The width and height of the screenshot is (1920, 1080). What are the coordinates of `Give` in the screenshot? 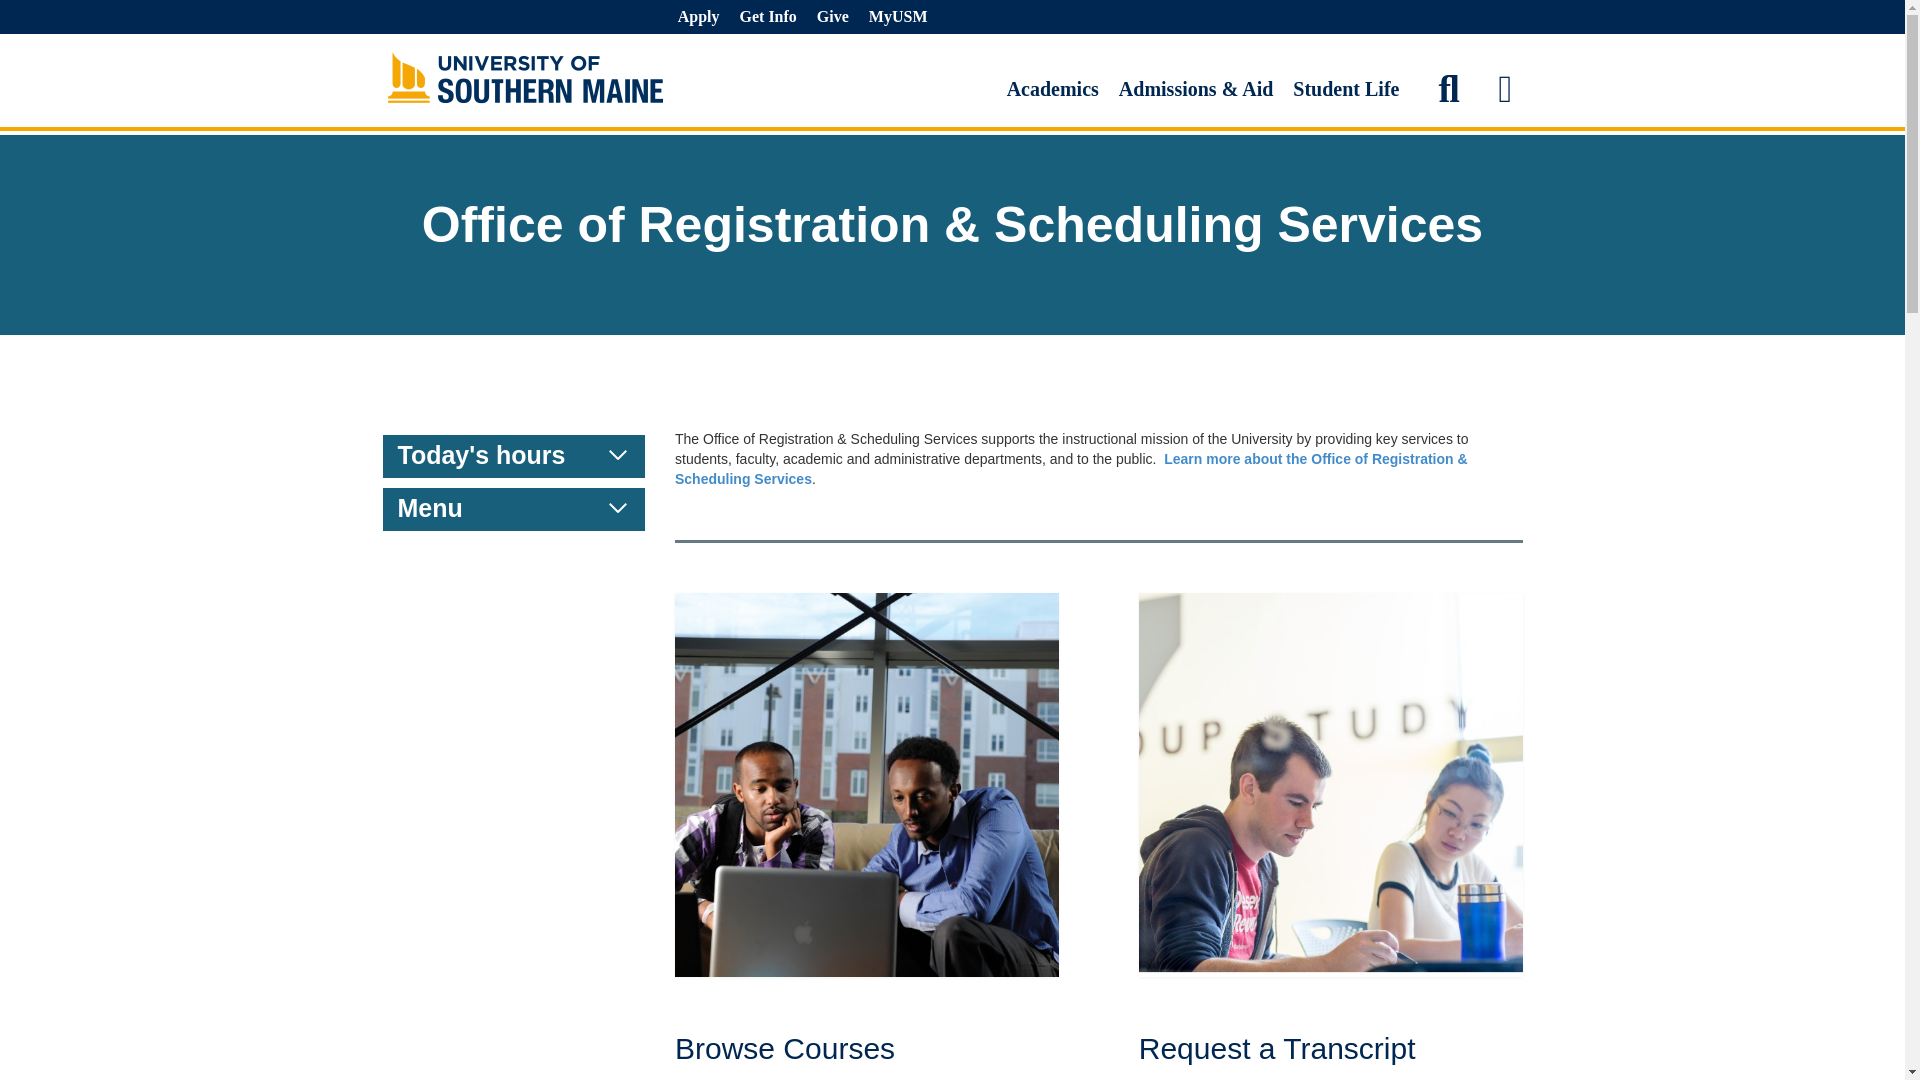 It's located at (832, 16).